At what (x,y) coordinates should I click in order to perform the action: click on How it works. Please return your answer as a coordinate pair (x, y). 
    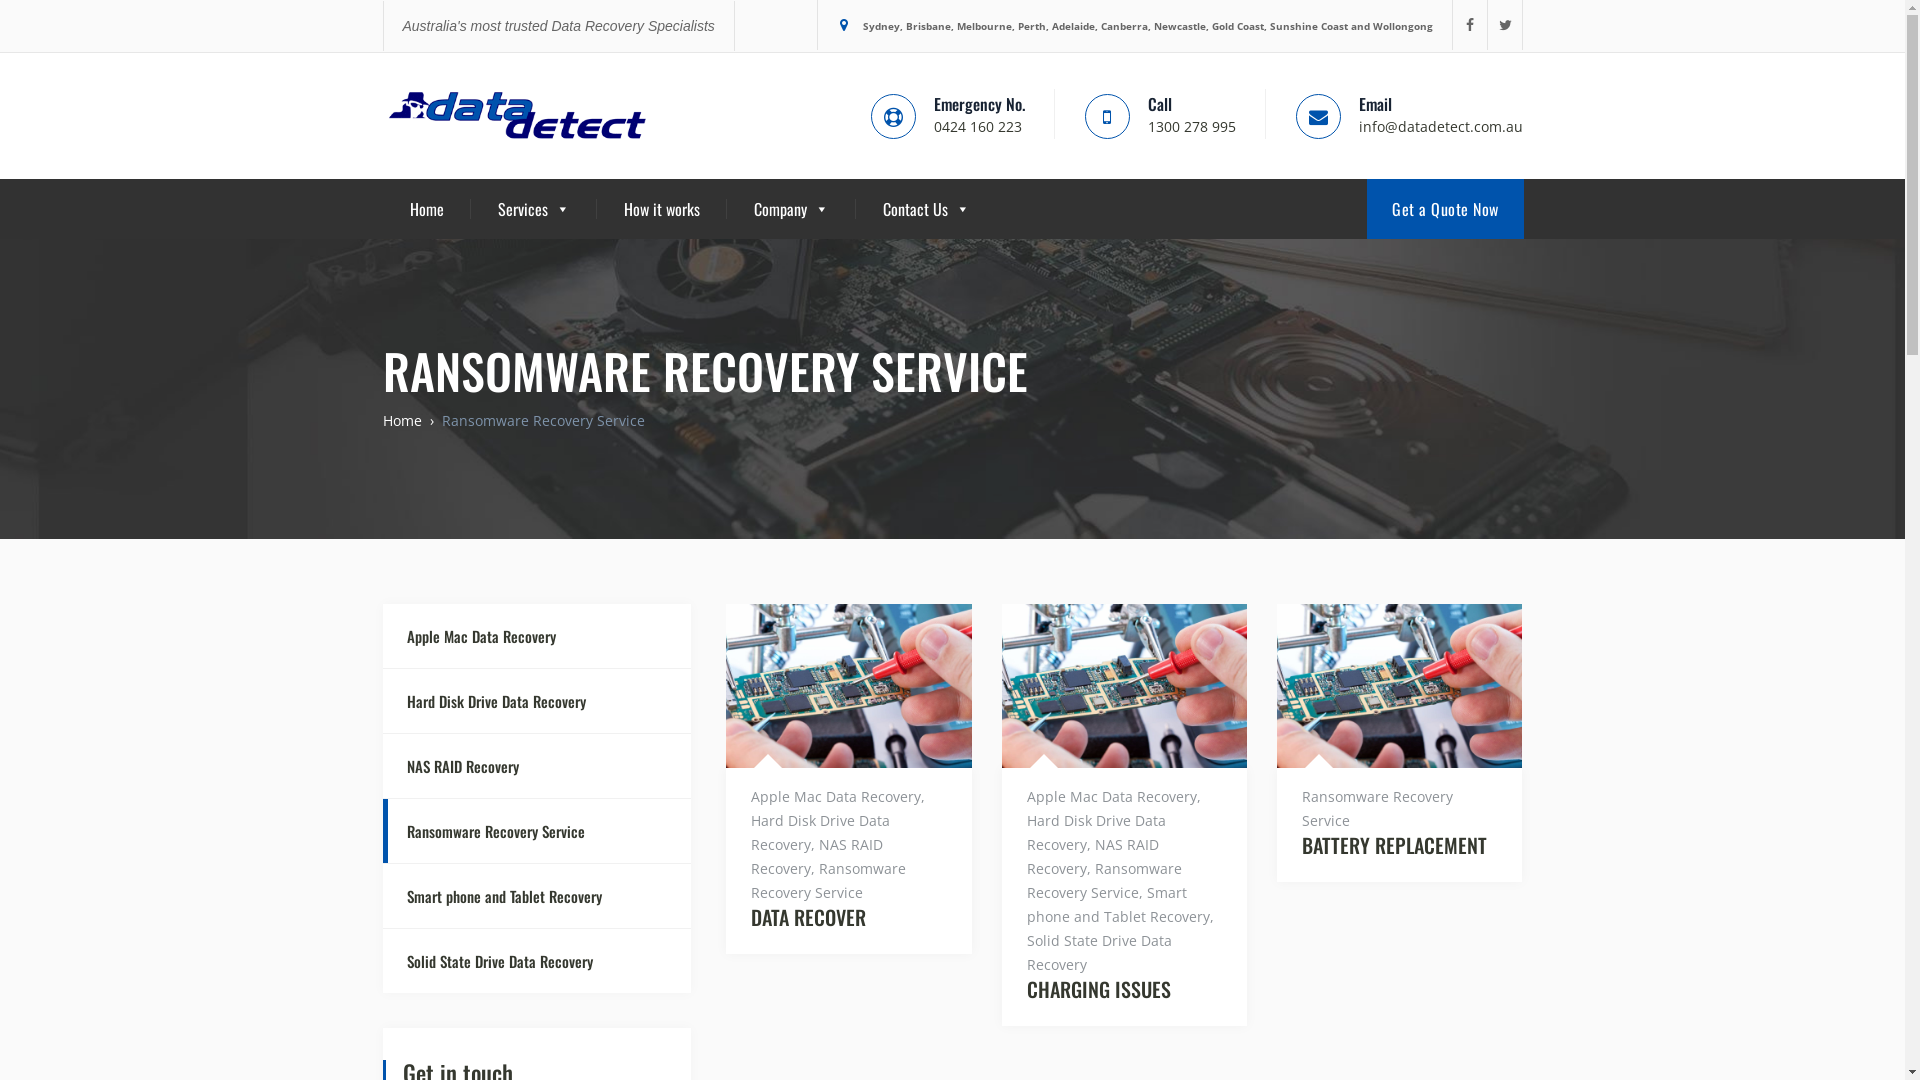
    Looking at the image, I should click on (662, 209).